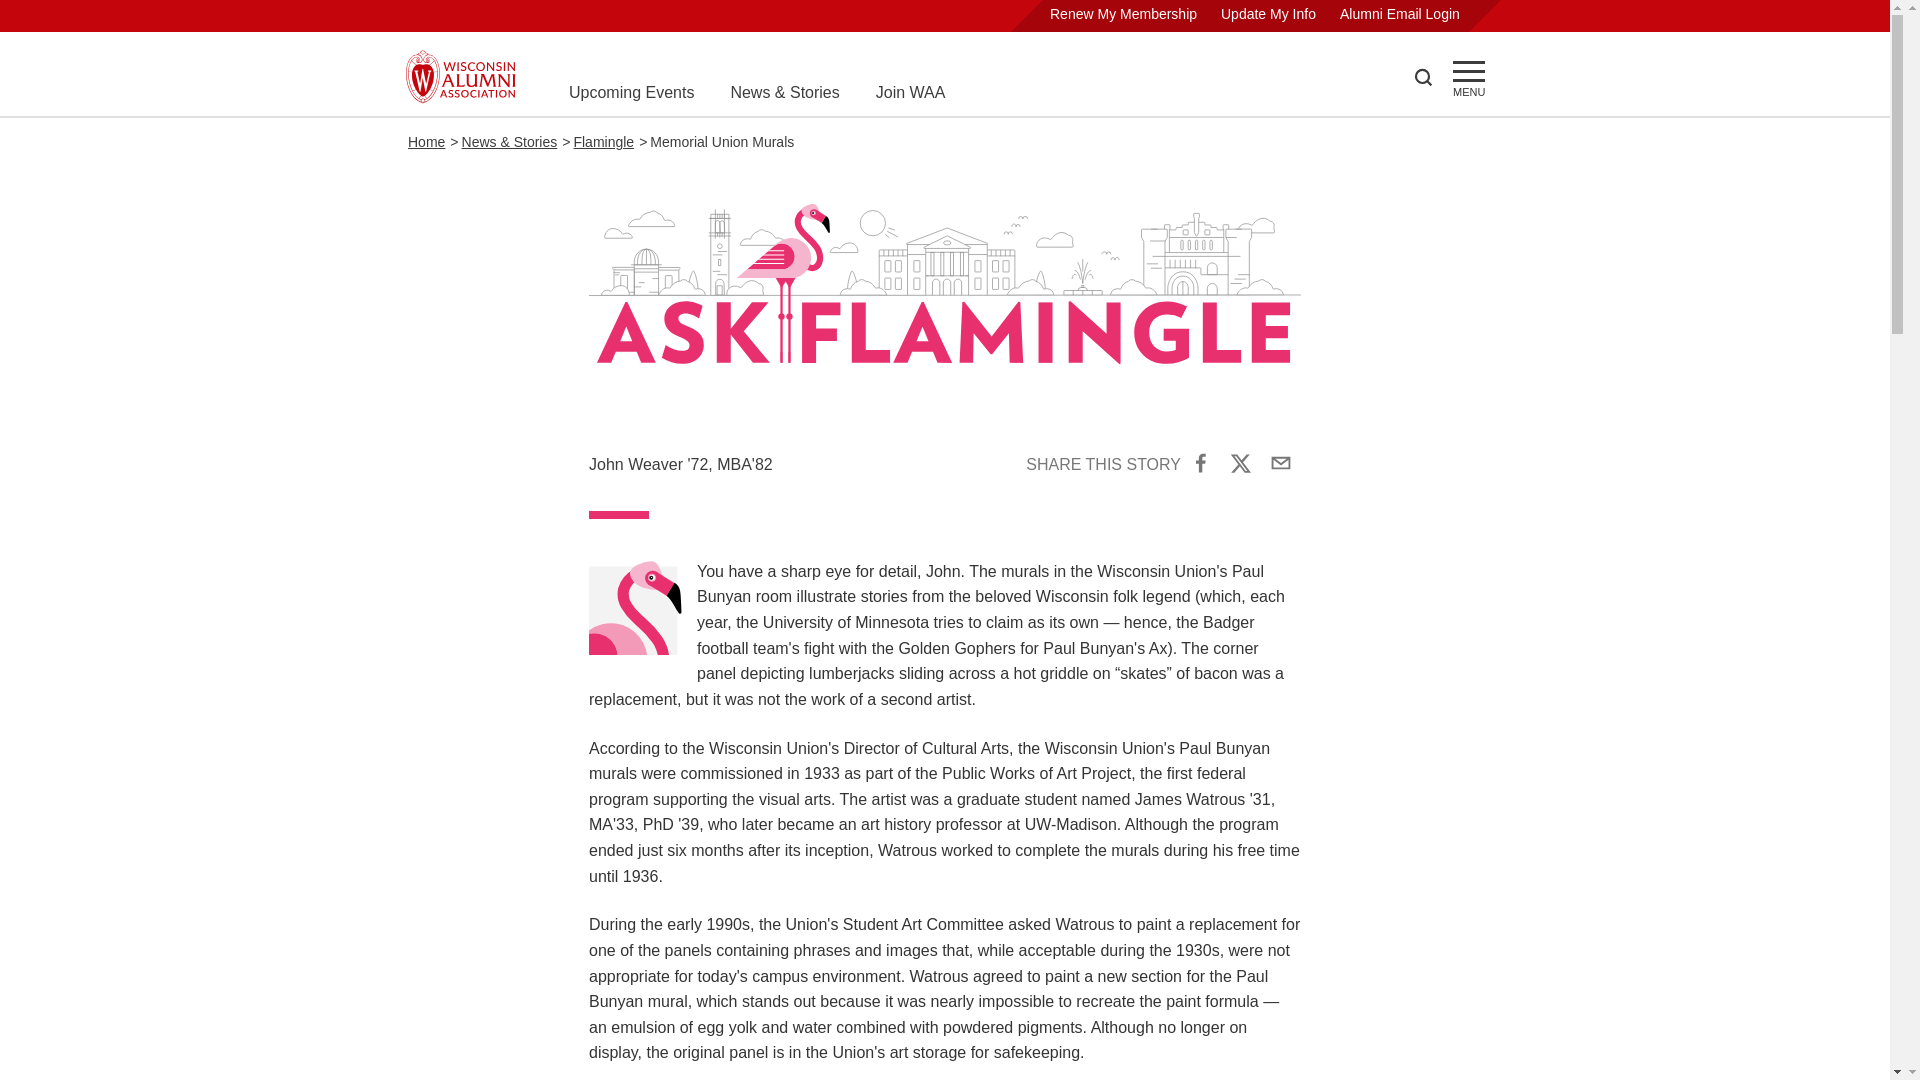 This screenshot has height=1080, width=1920. Describe the element at coordinates (602, 142) in the screenshot. I see `Flamingle` at that location.